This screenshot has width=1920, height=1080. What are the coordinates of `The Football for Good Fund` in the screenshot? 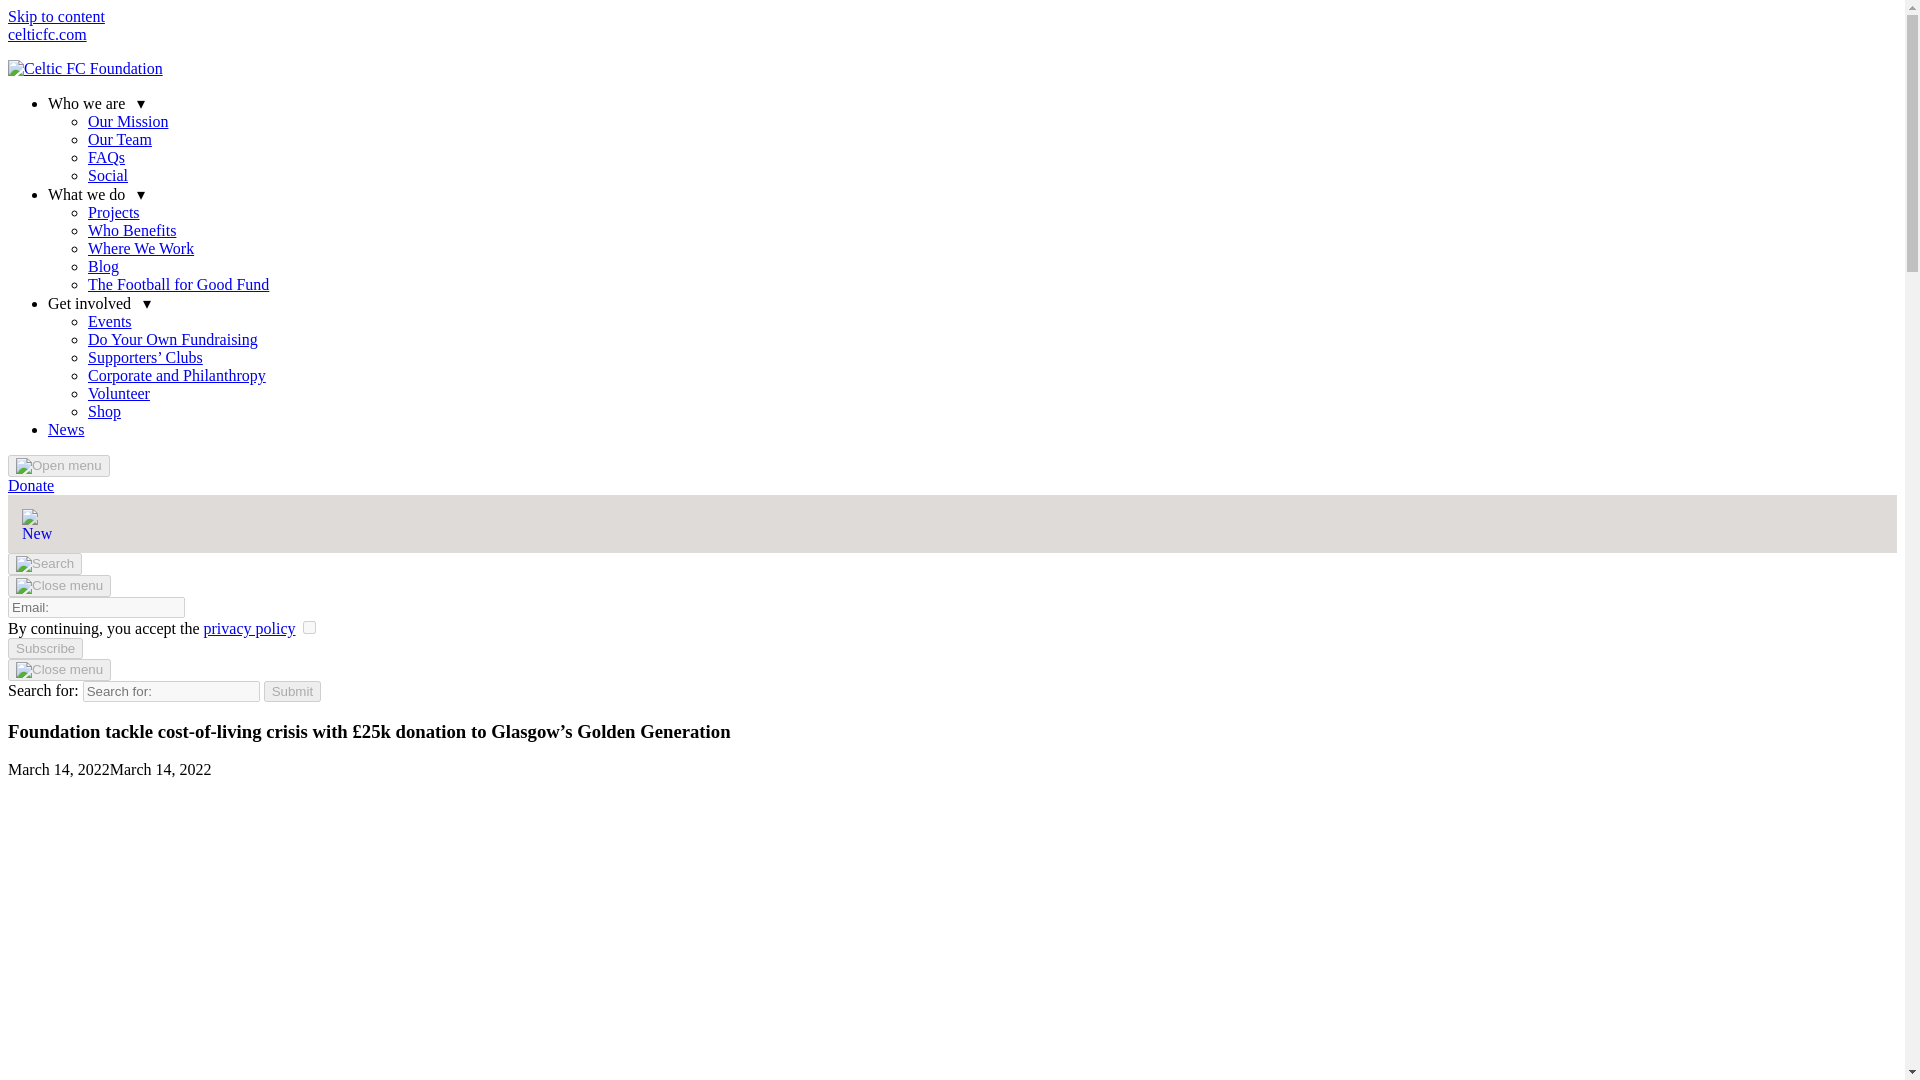 It's located at (178, 284).